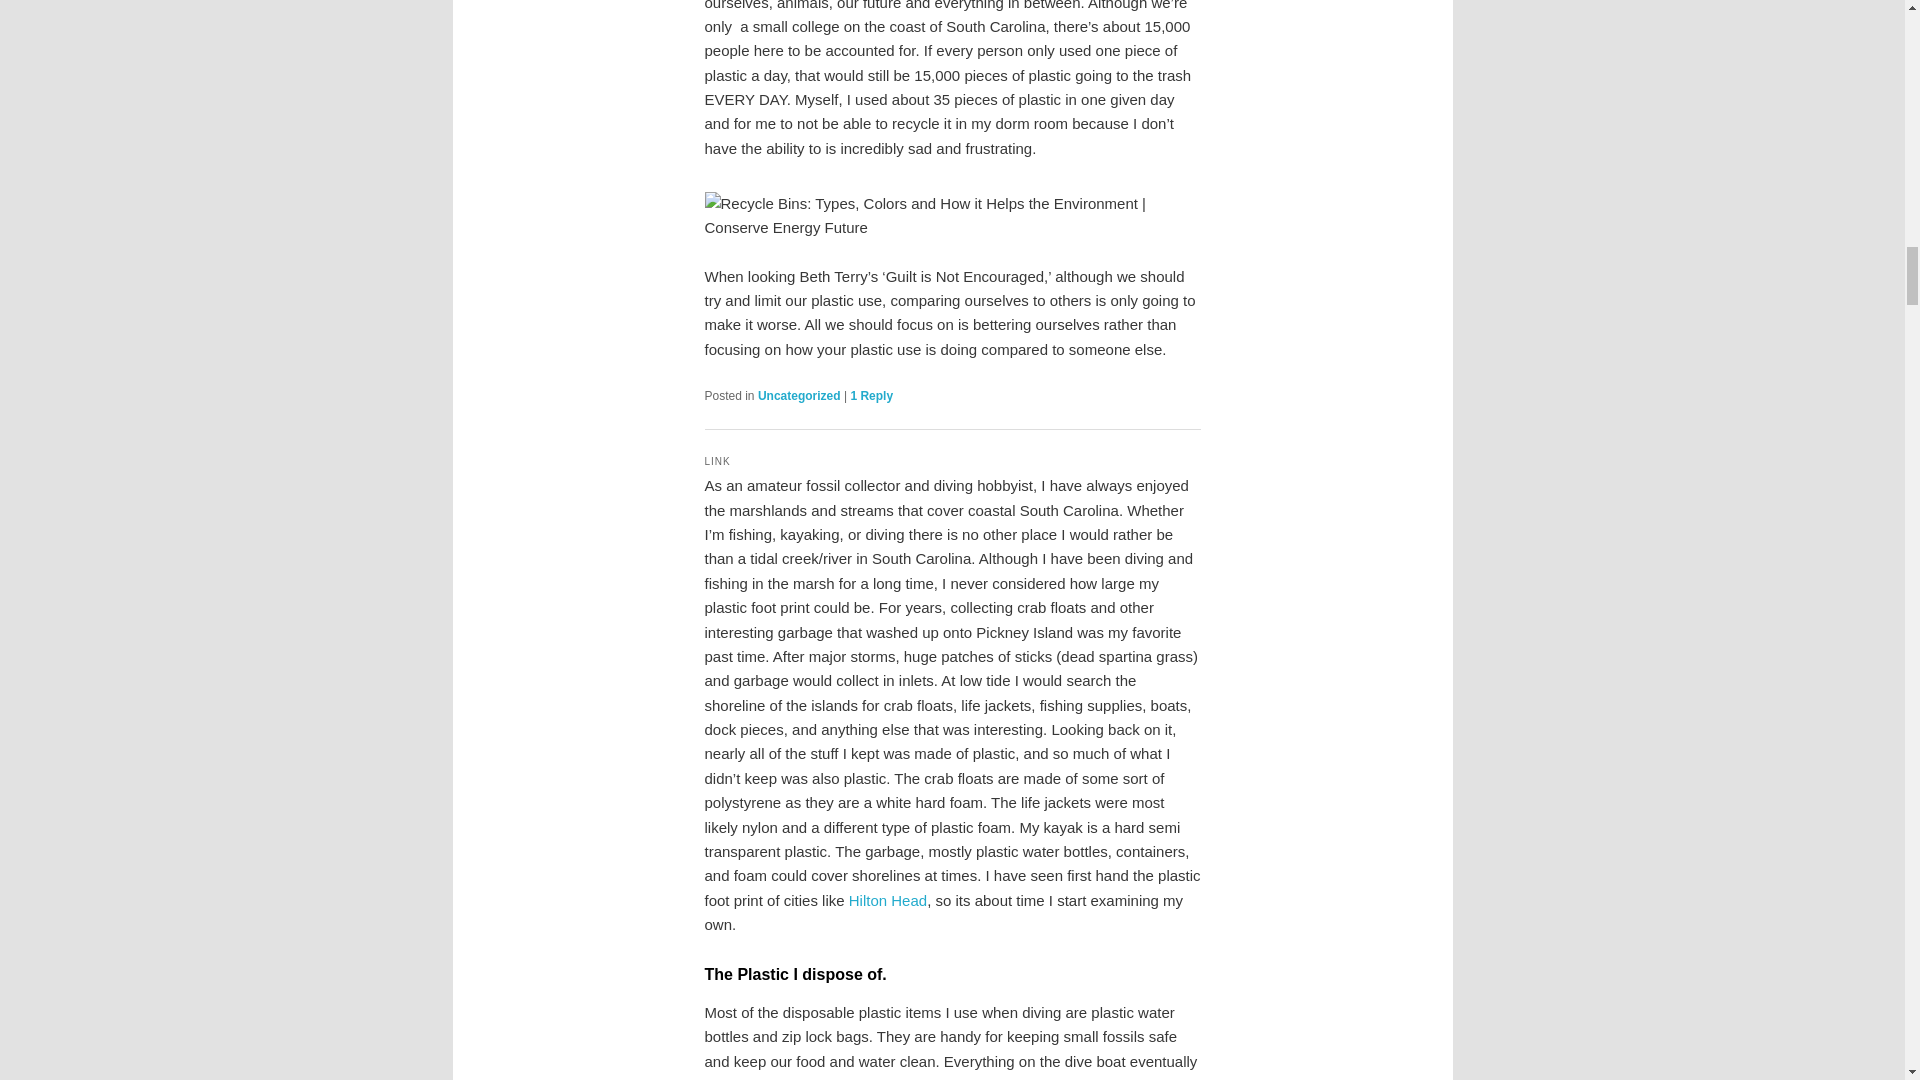  I want to click on Hilton Head, so click(888, 900).